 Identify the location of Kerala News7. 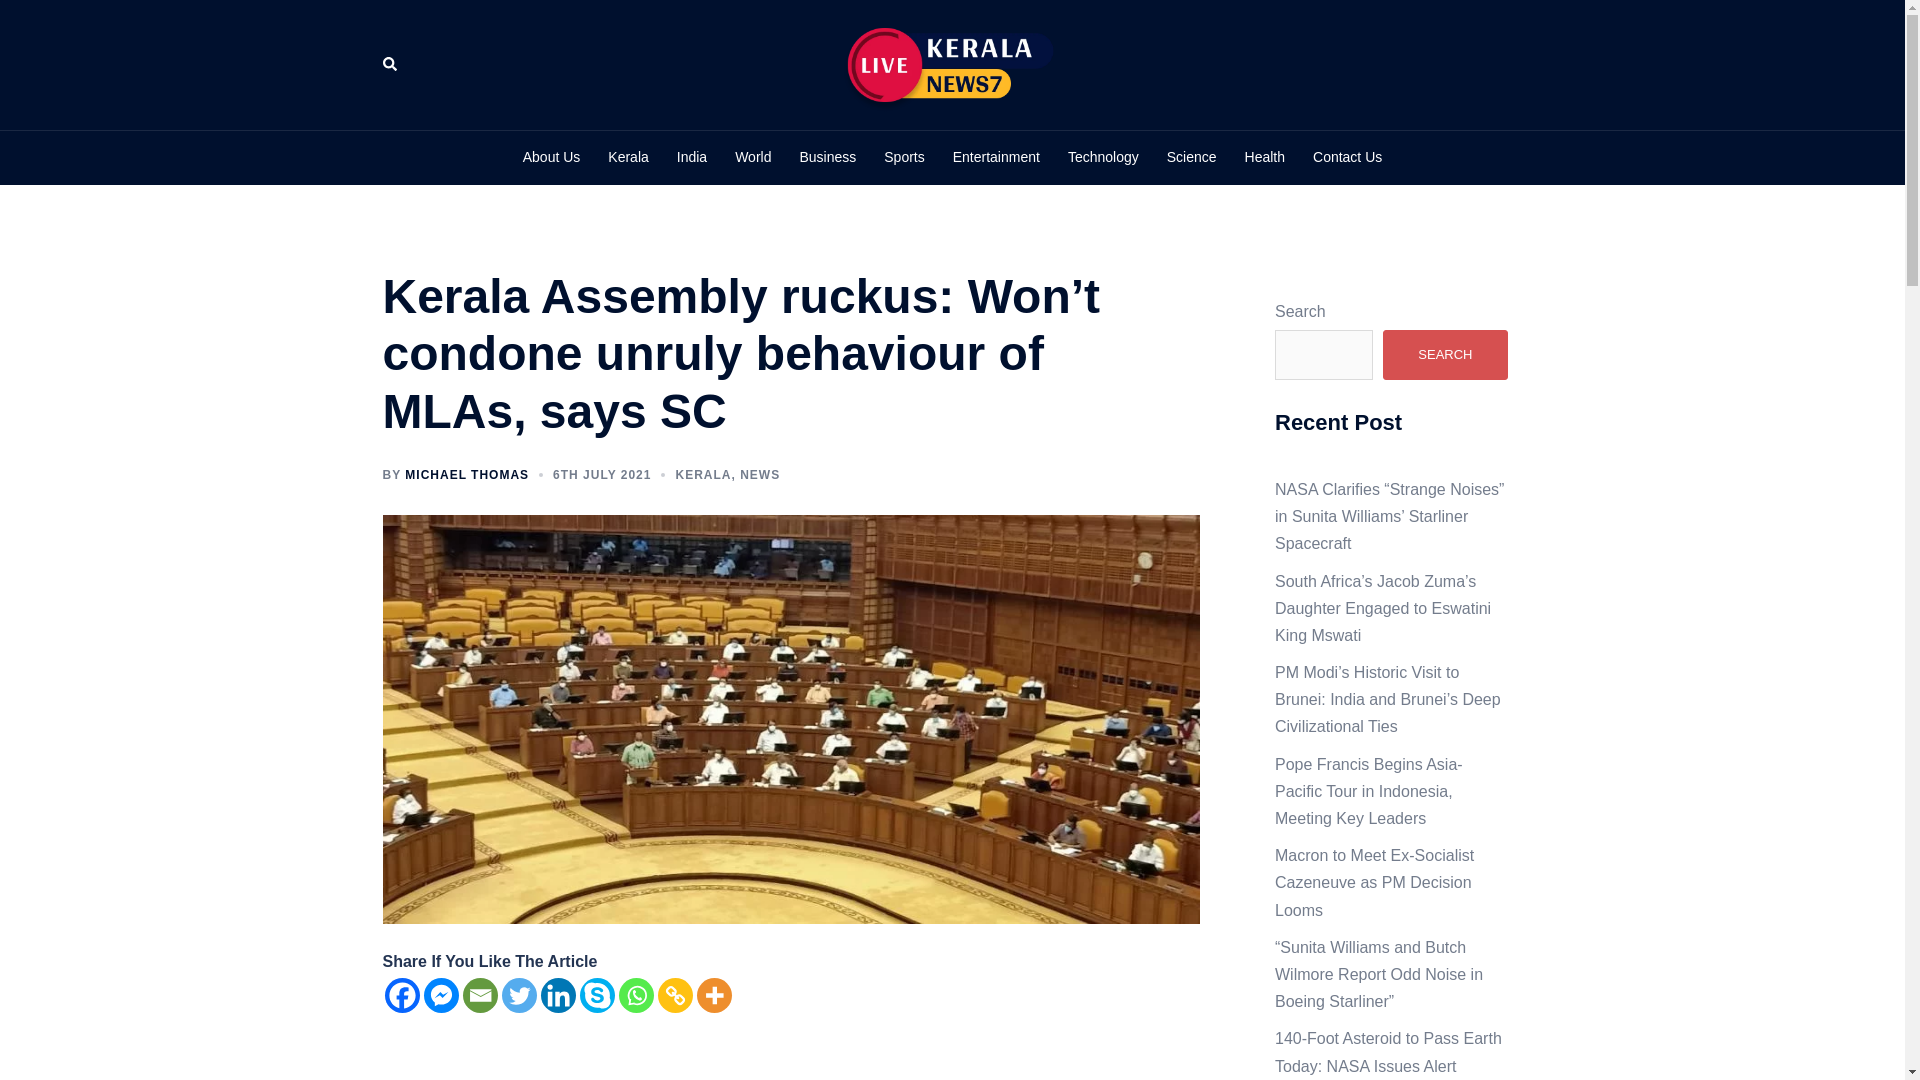
(952, 64).